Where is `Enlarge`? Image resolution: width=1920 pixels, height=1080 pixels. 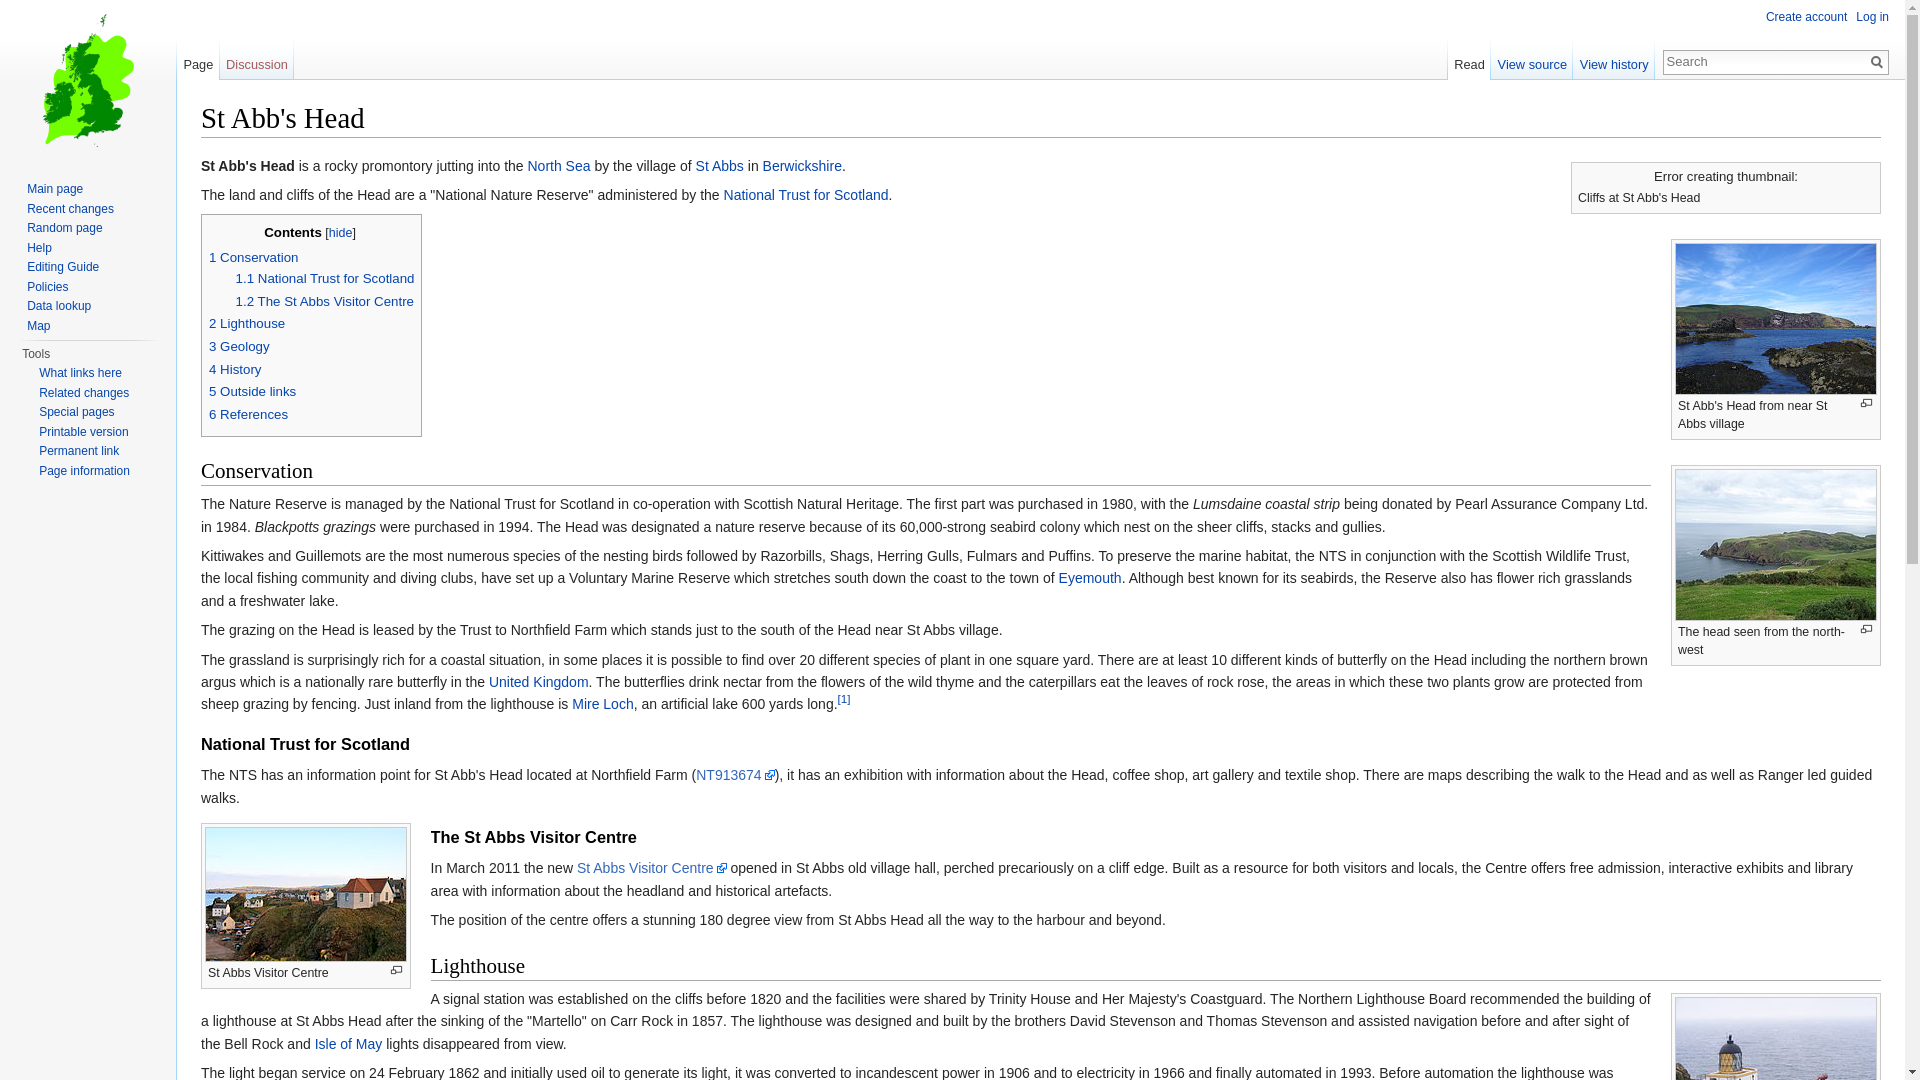
Enlarge is located at coordinates (1866, 404).